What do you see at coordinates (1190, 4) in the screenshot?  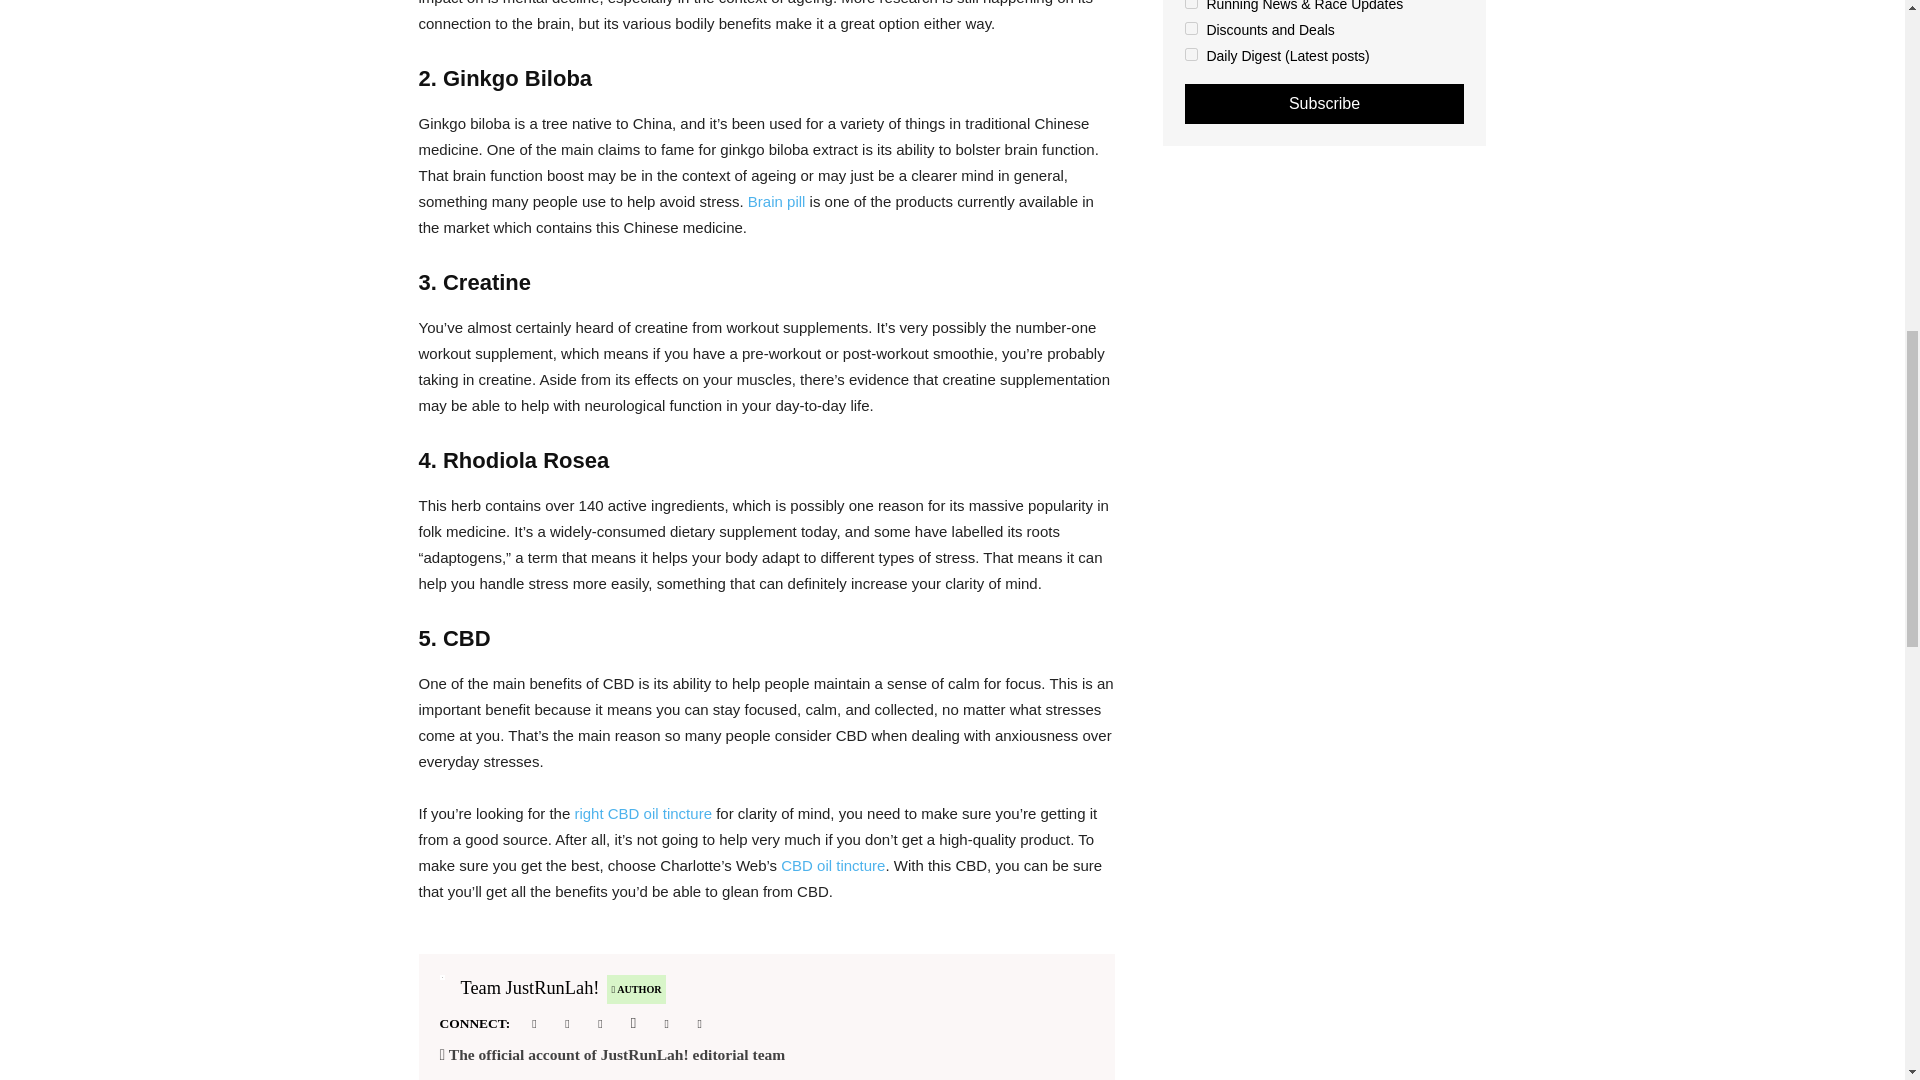 I see `8671578` at bounding box center [1190, 4].